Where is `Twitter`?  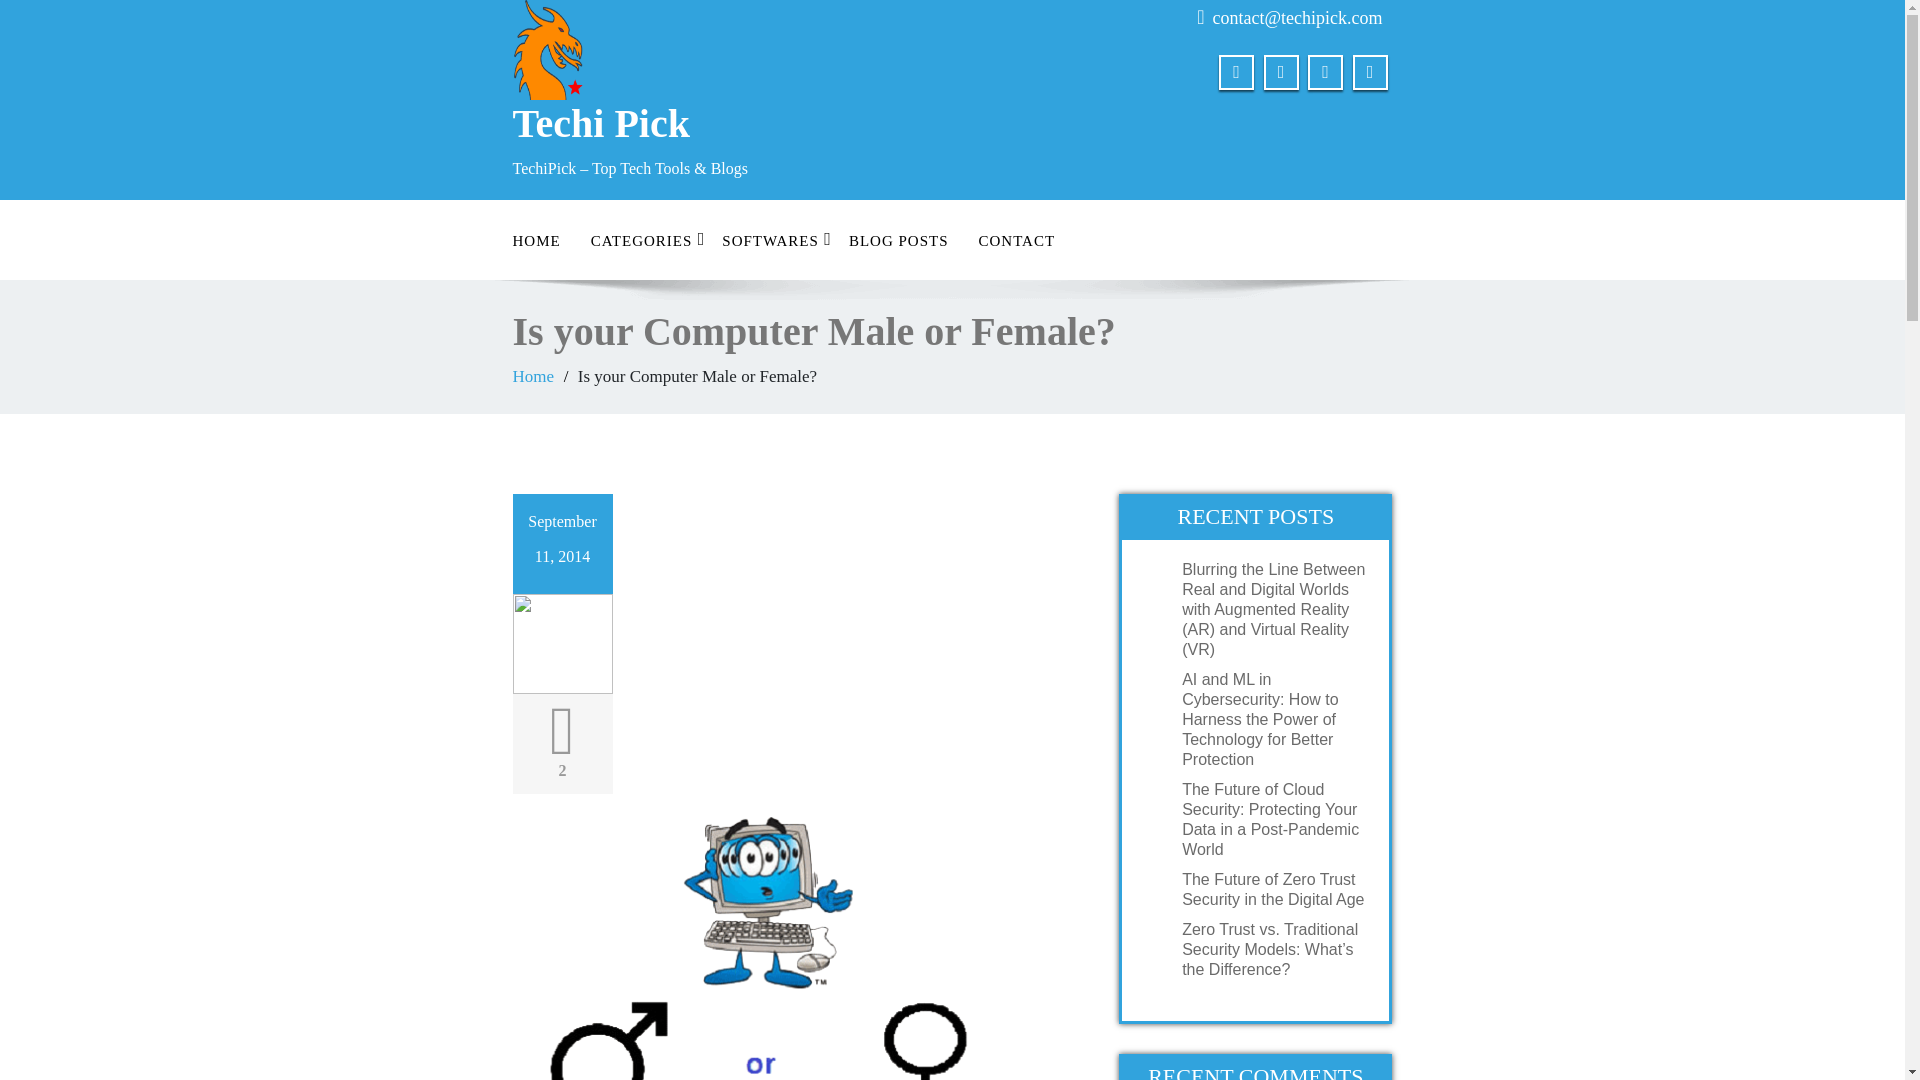
Twitter is located at coordinates (1281, 72).